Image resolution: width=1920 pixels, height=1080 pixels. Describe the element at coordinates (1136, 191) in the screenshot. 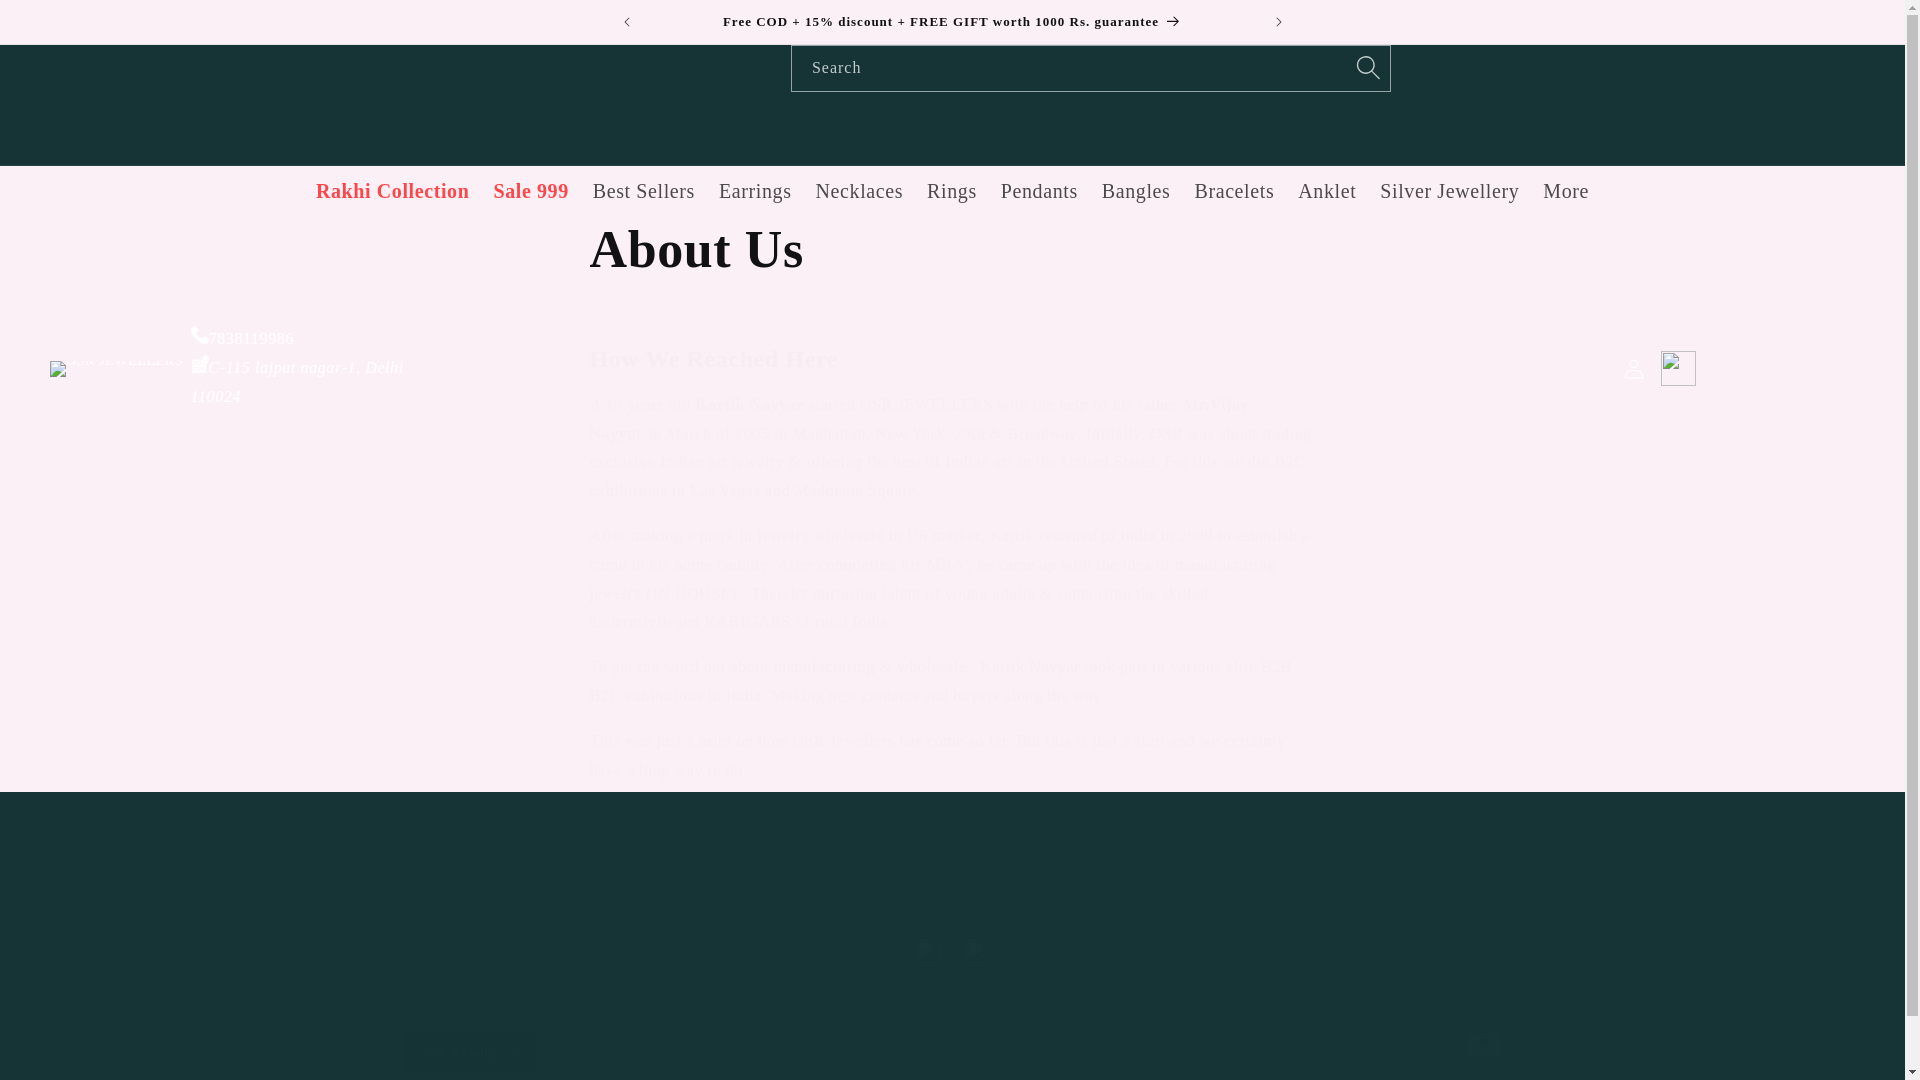

I see `Necklaces` at that location.